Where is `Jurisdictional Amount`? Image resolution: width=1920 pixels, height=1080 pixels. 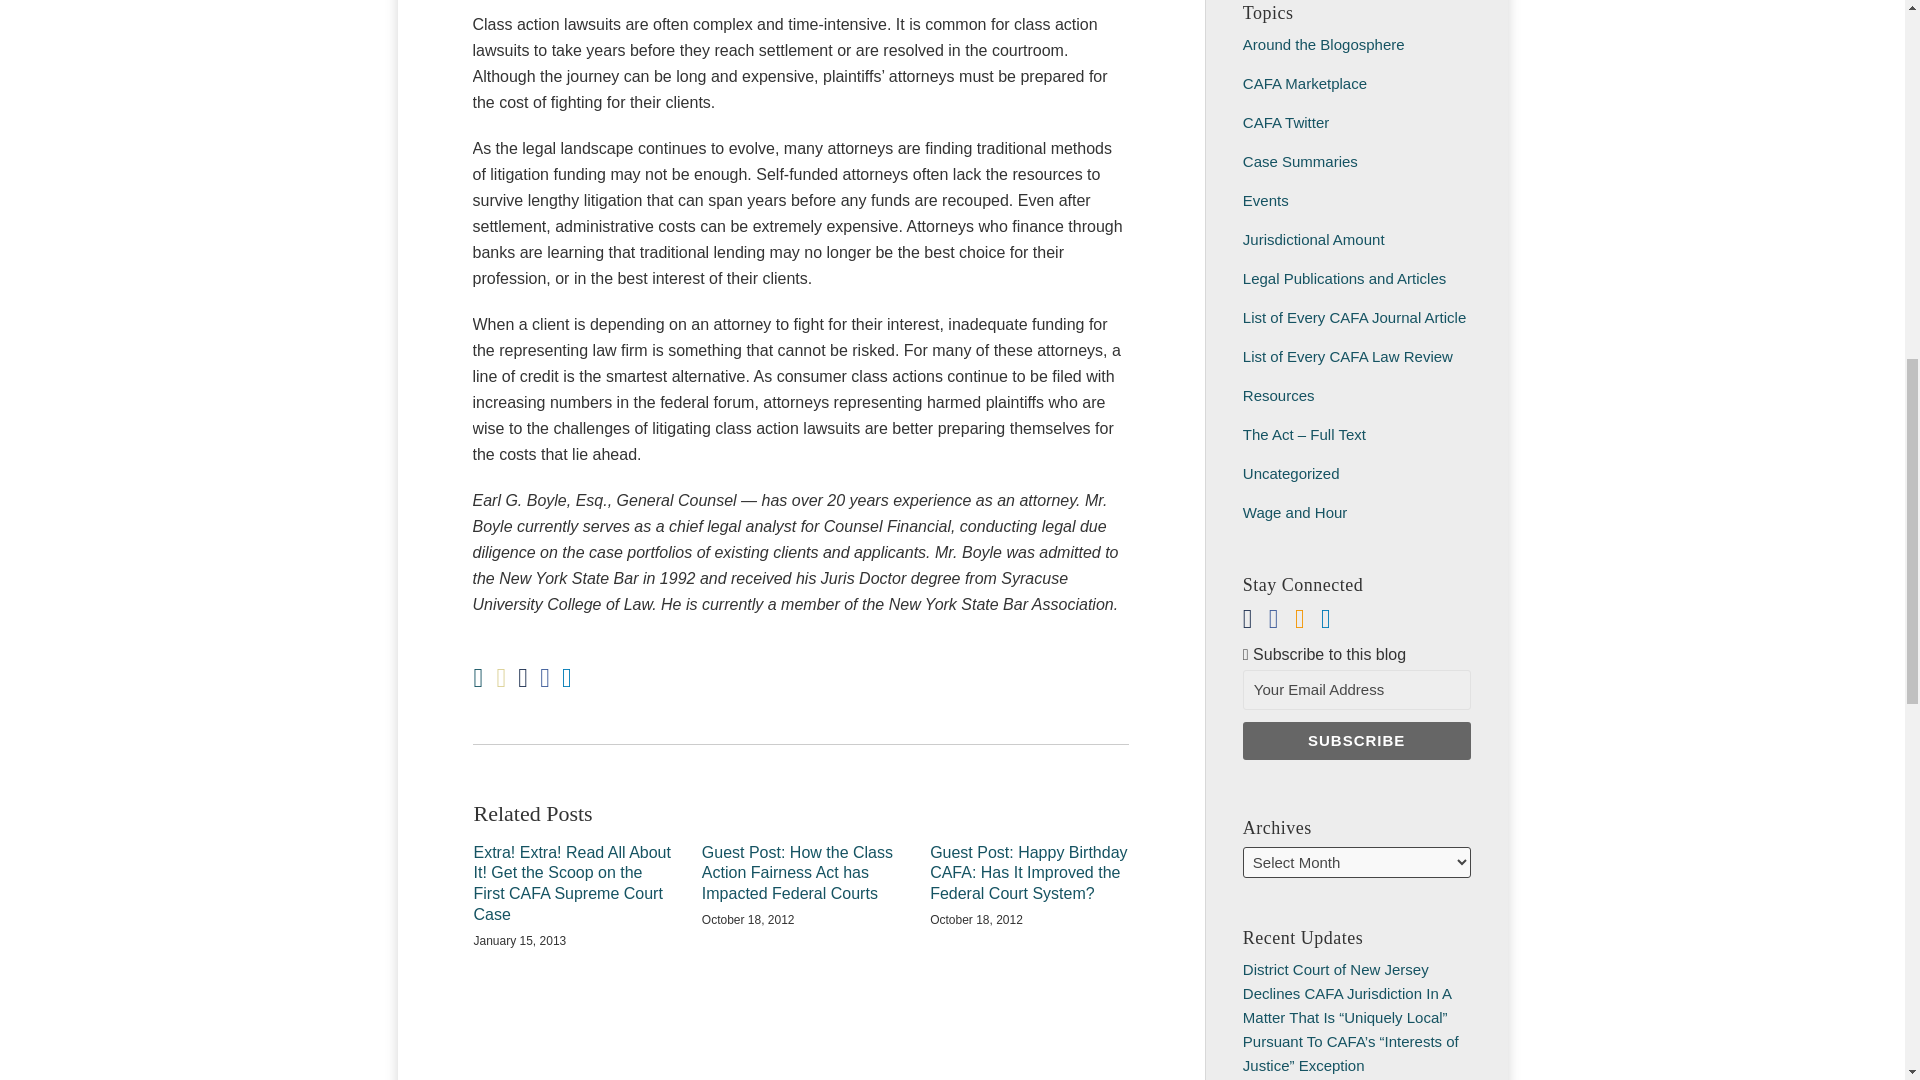 Jurisdictional Amount is located at coordinates (1313, 240).